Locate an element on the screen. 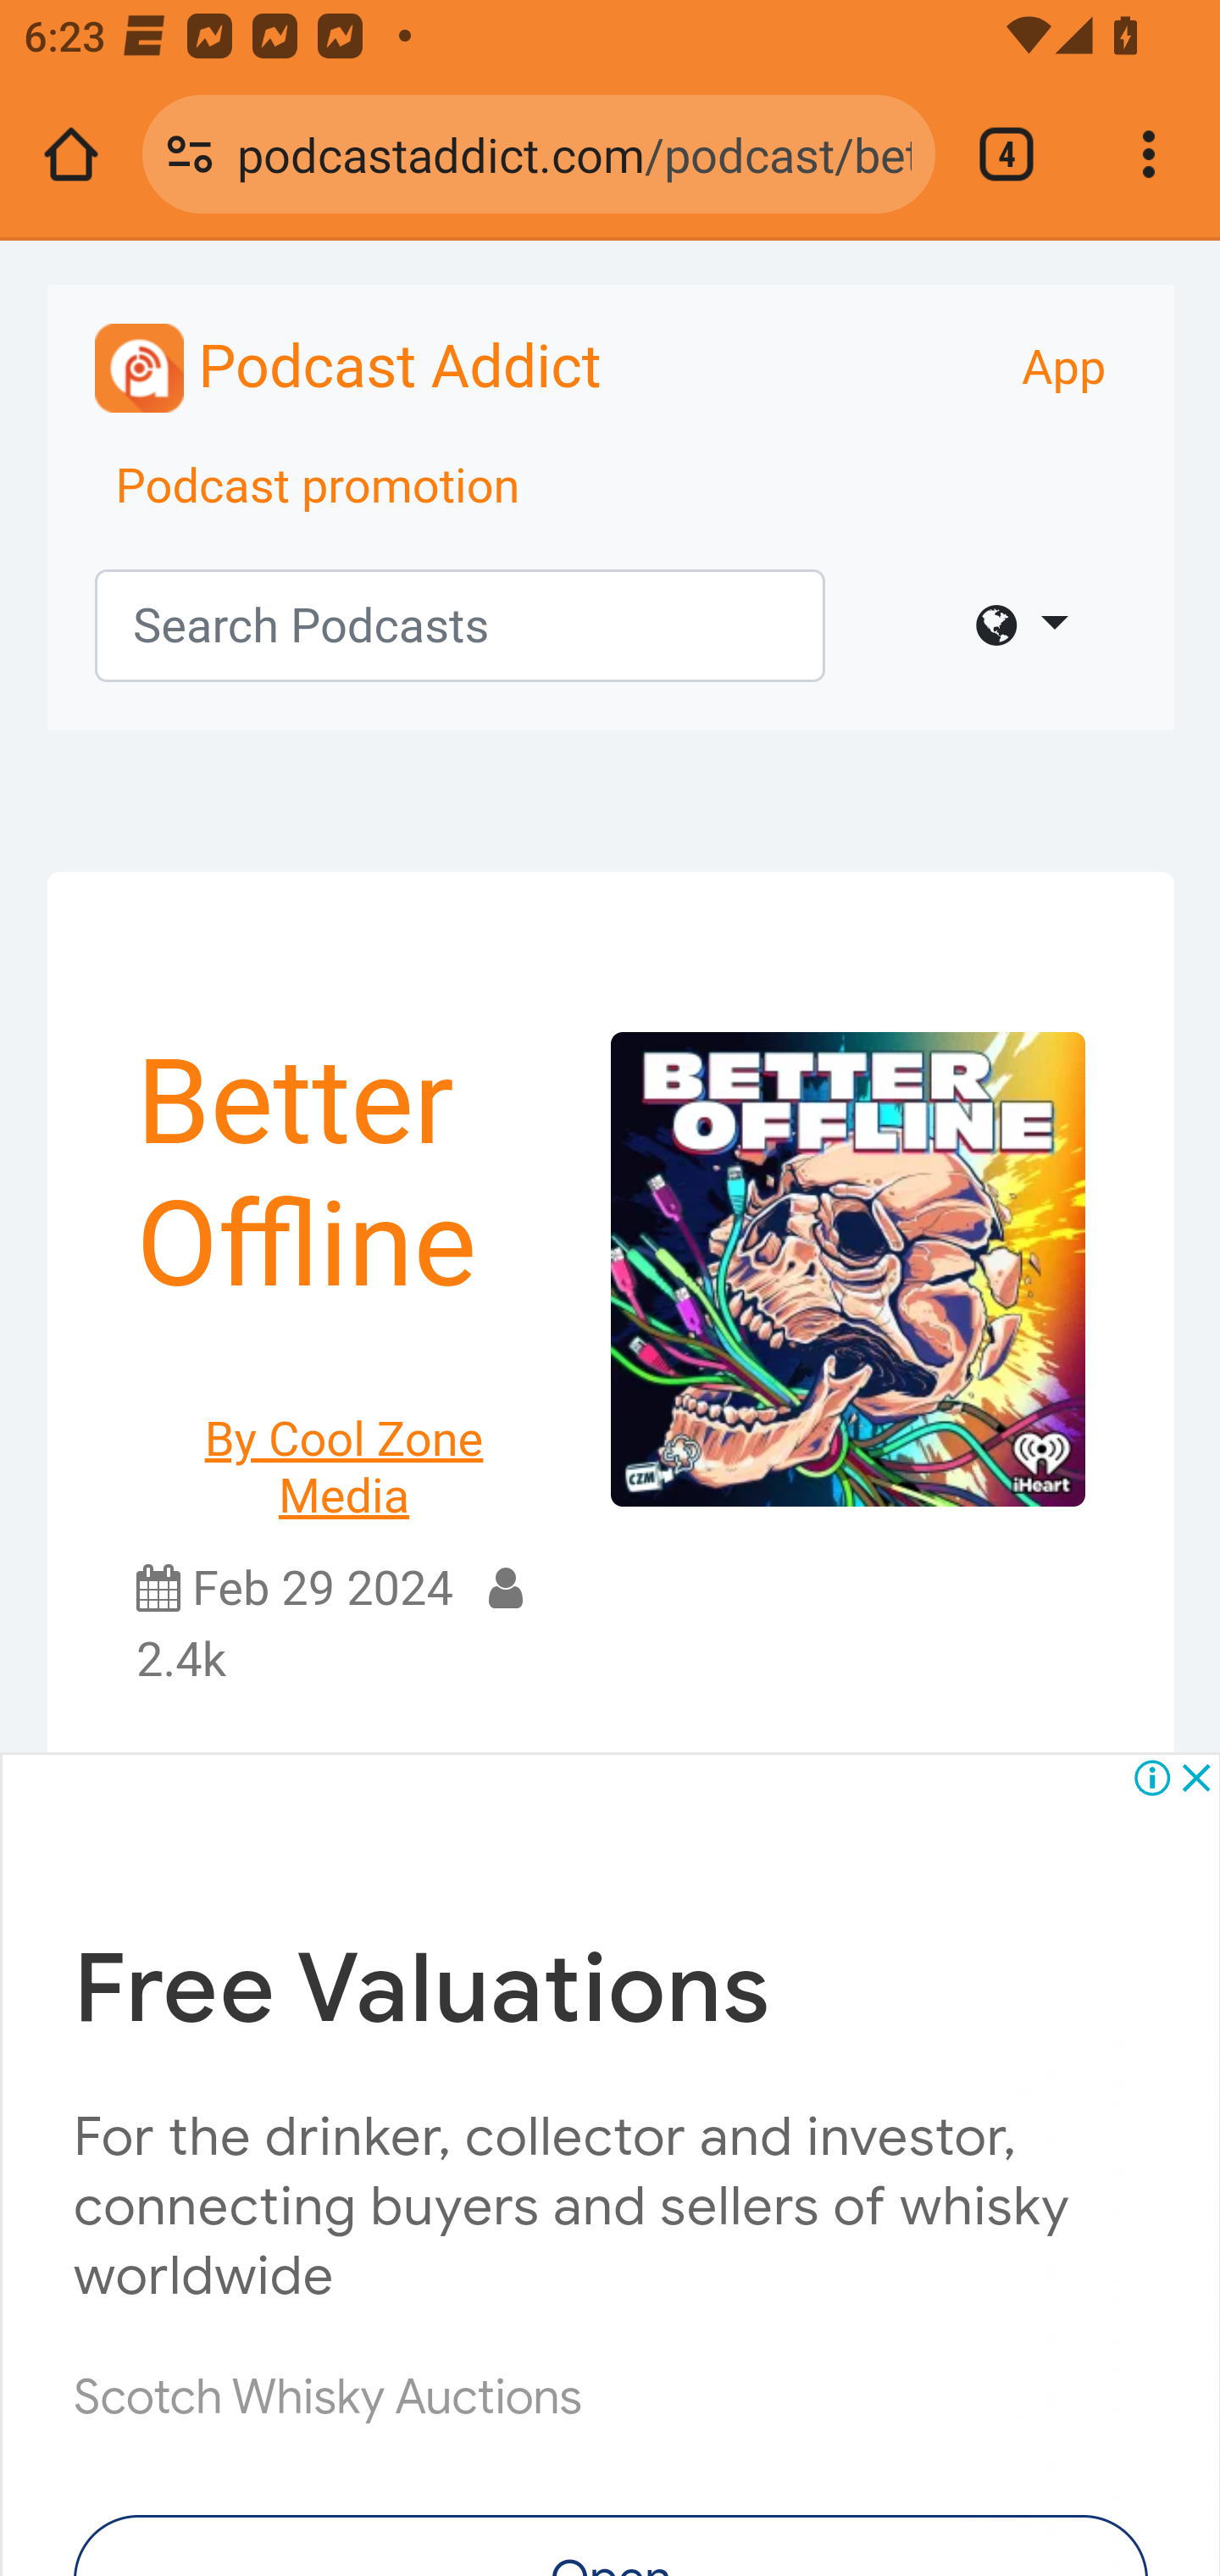  podcastaddict.com/podcast/better-offline/4855593 is located at coordinates (574, 153).